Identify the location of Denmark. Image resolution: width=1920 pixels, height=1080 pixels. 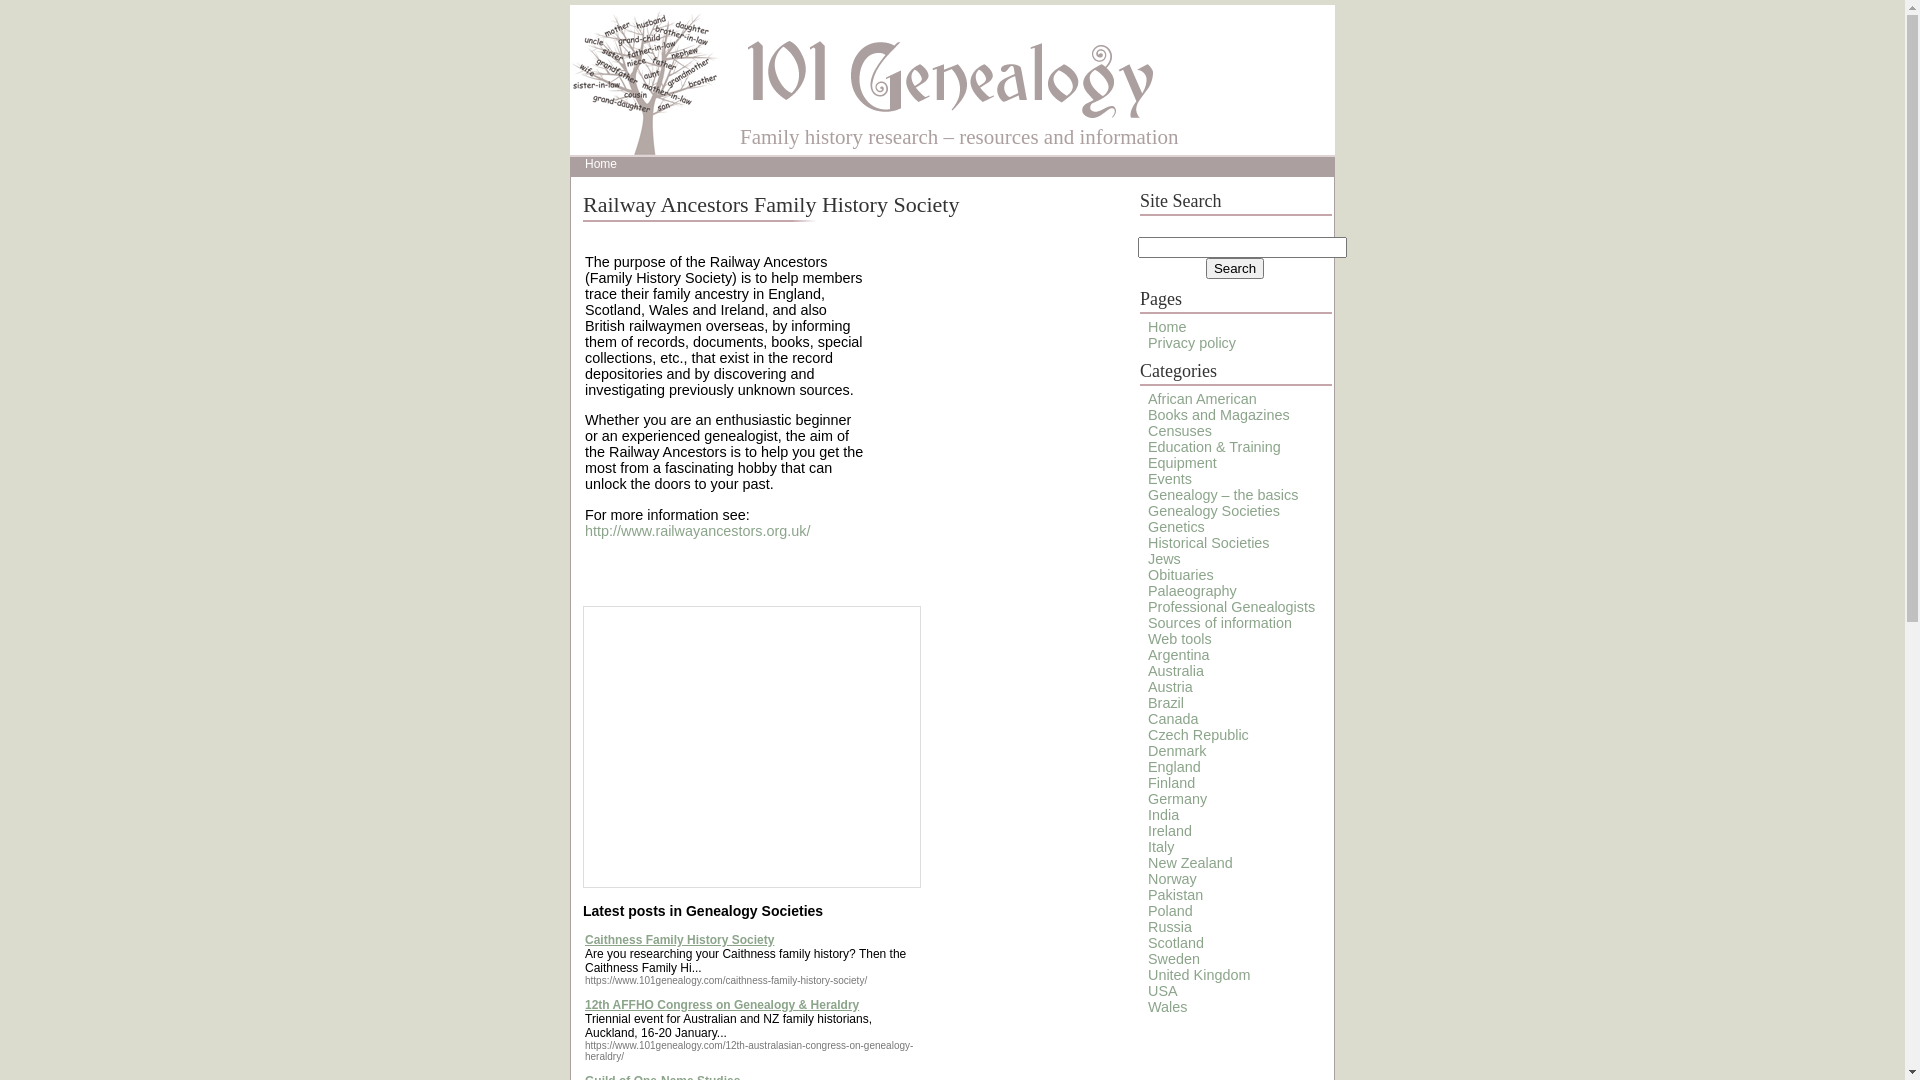
(1177, 750).